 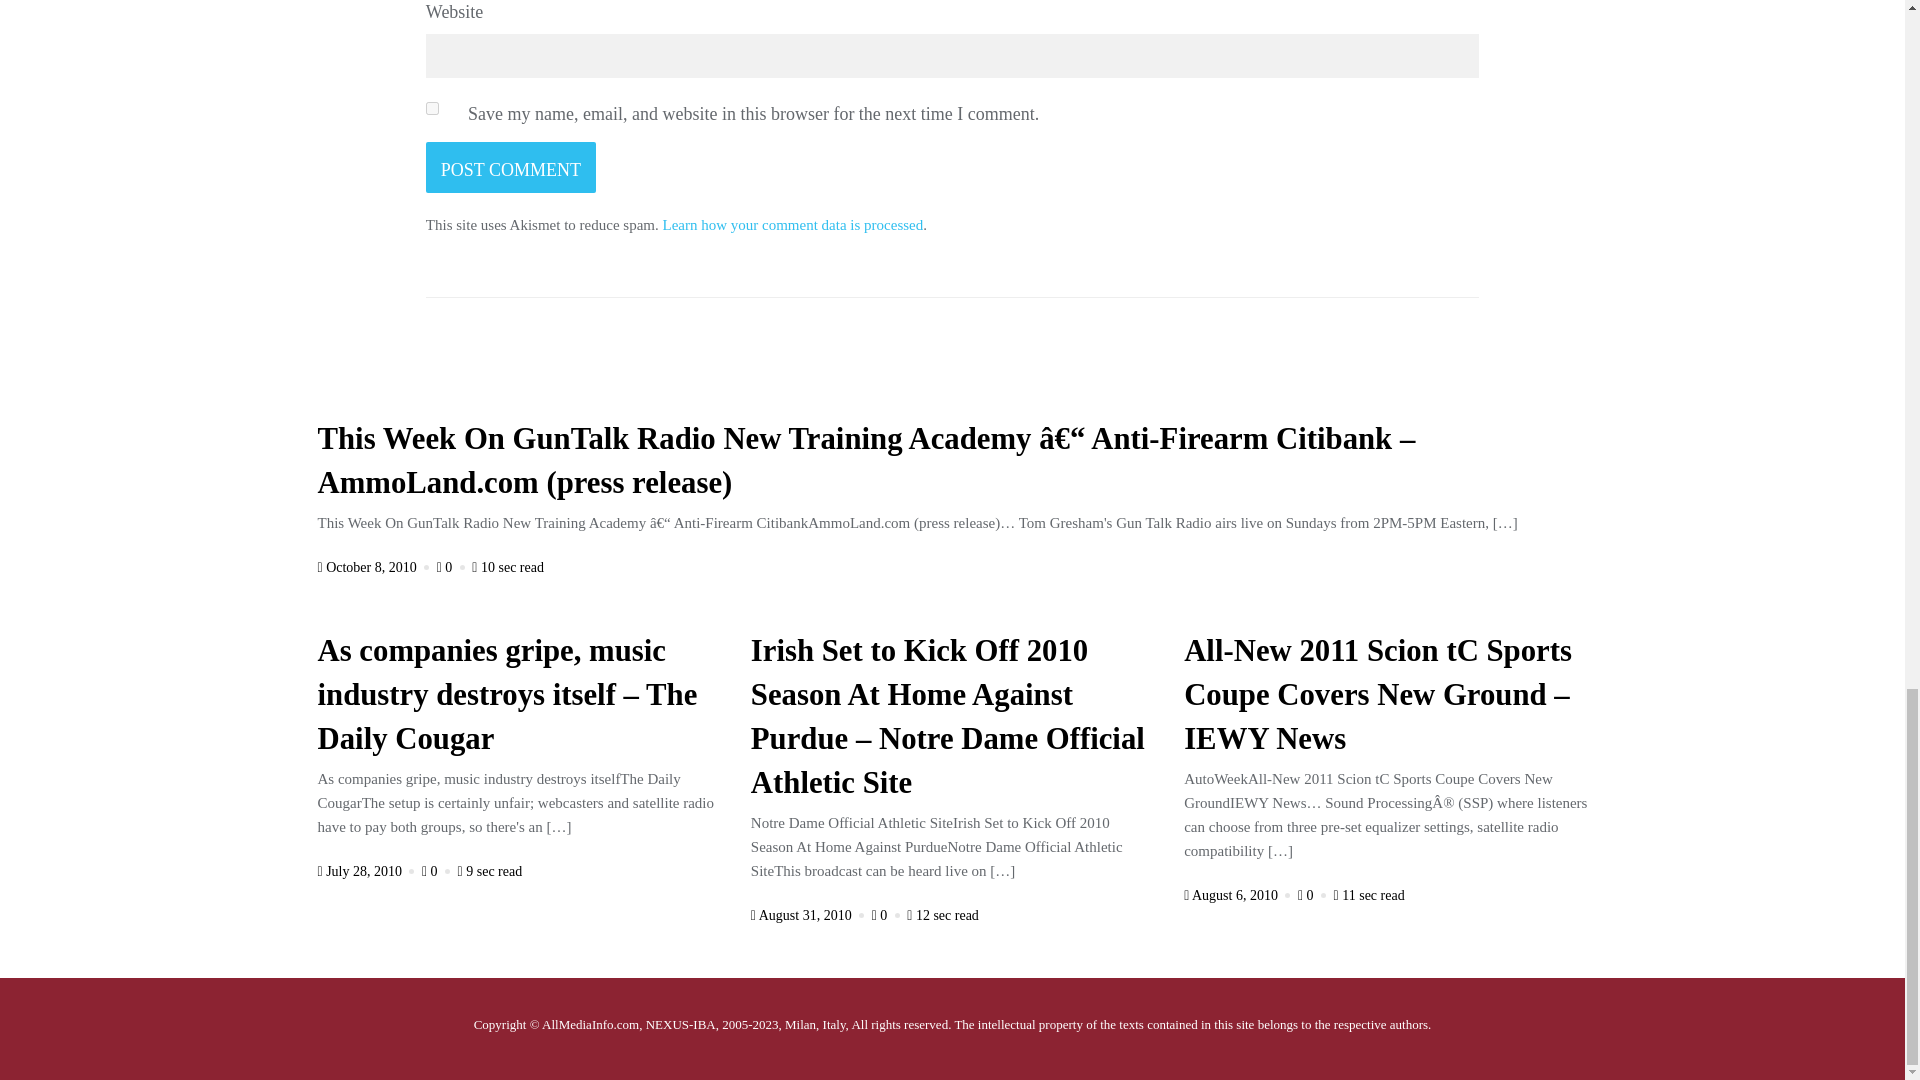 What do you see at coordinates (432, 108) in the screenshot?
I see `yes` at bounding box center [432, 108].